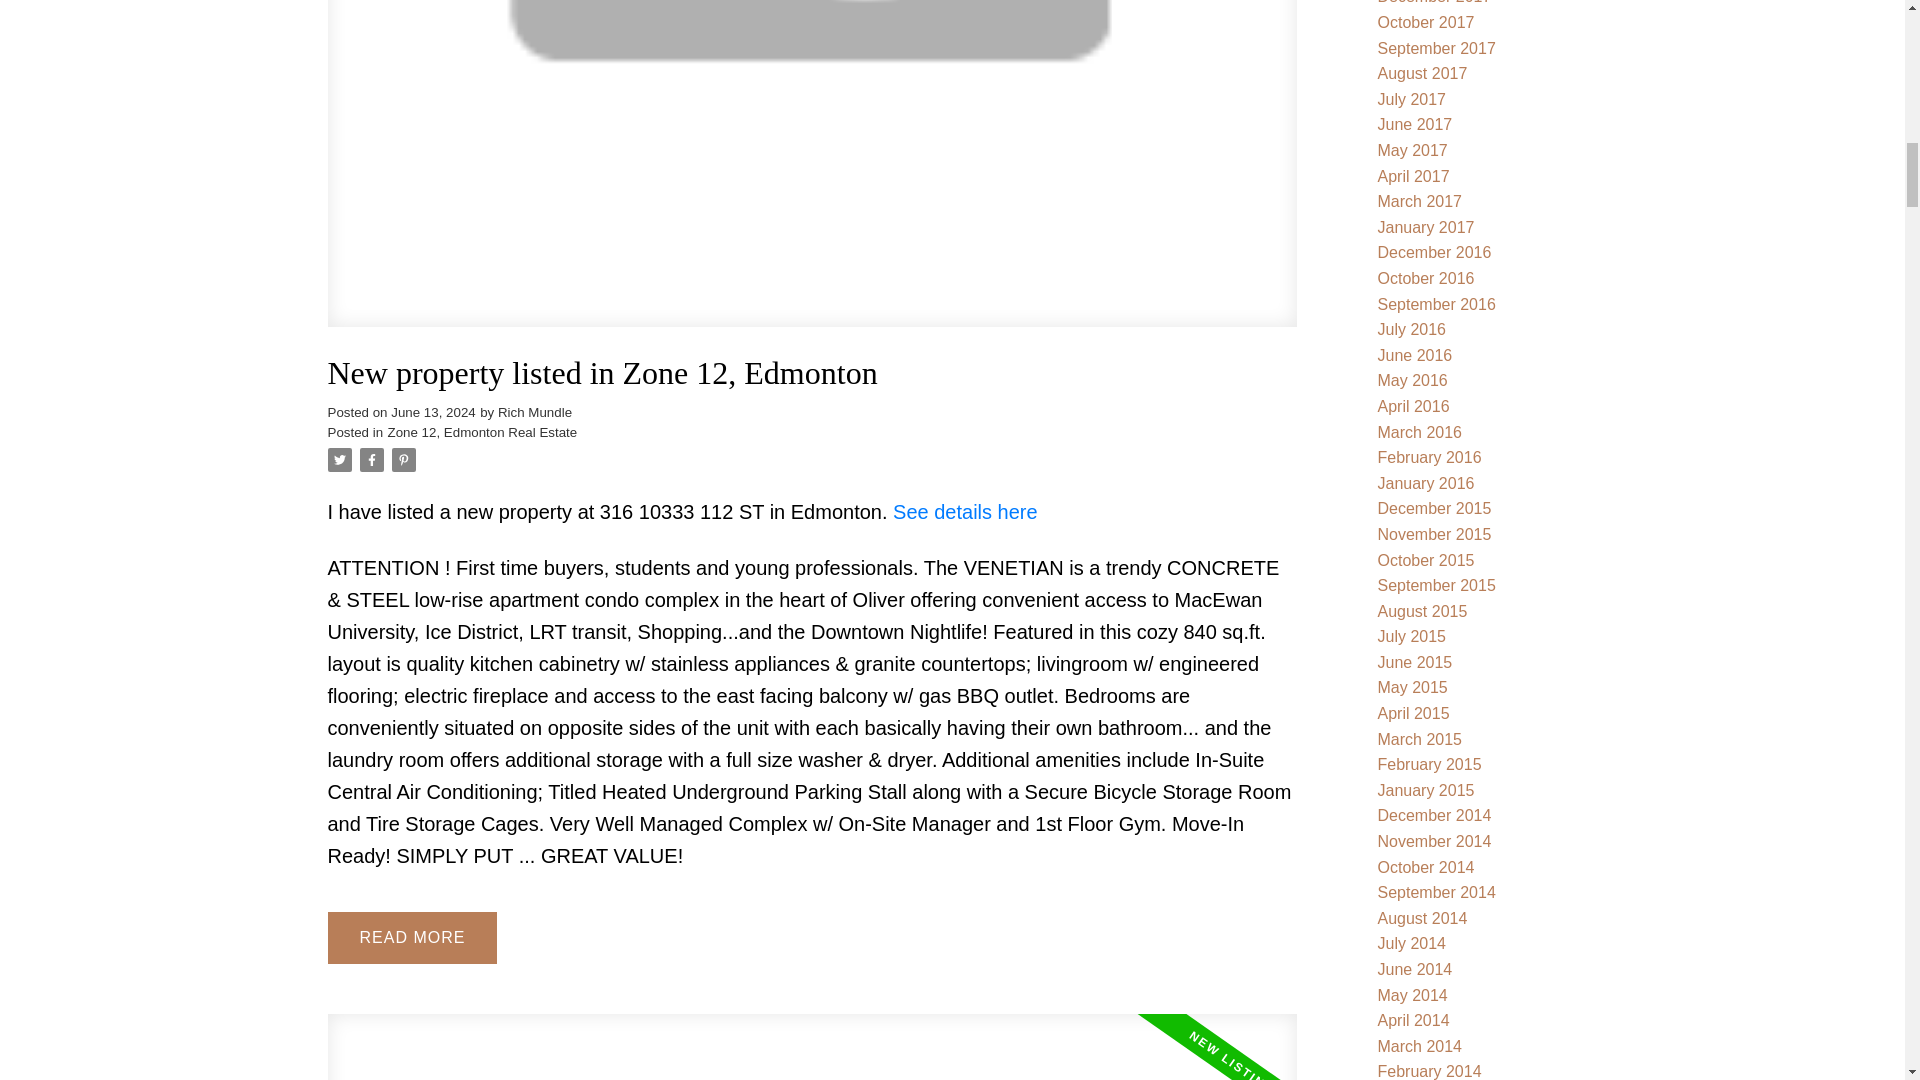 The image size is (1920, 1080). What do you see at coordinates (812, 1047) in the screenshot?
I see `Read full post` at bounding box center [812, 1047].